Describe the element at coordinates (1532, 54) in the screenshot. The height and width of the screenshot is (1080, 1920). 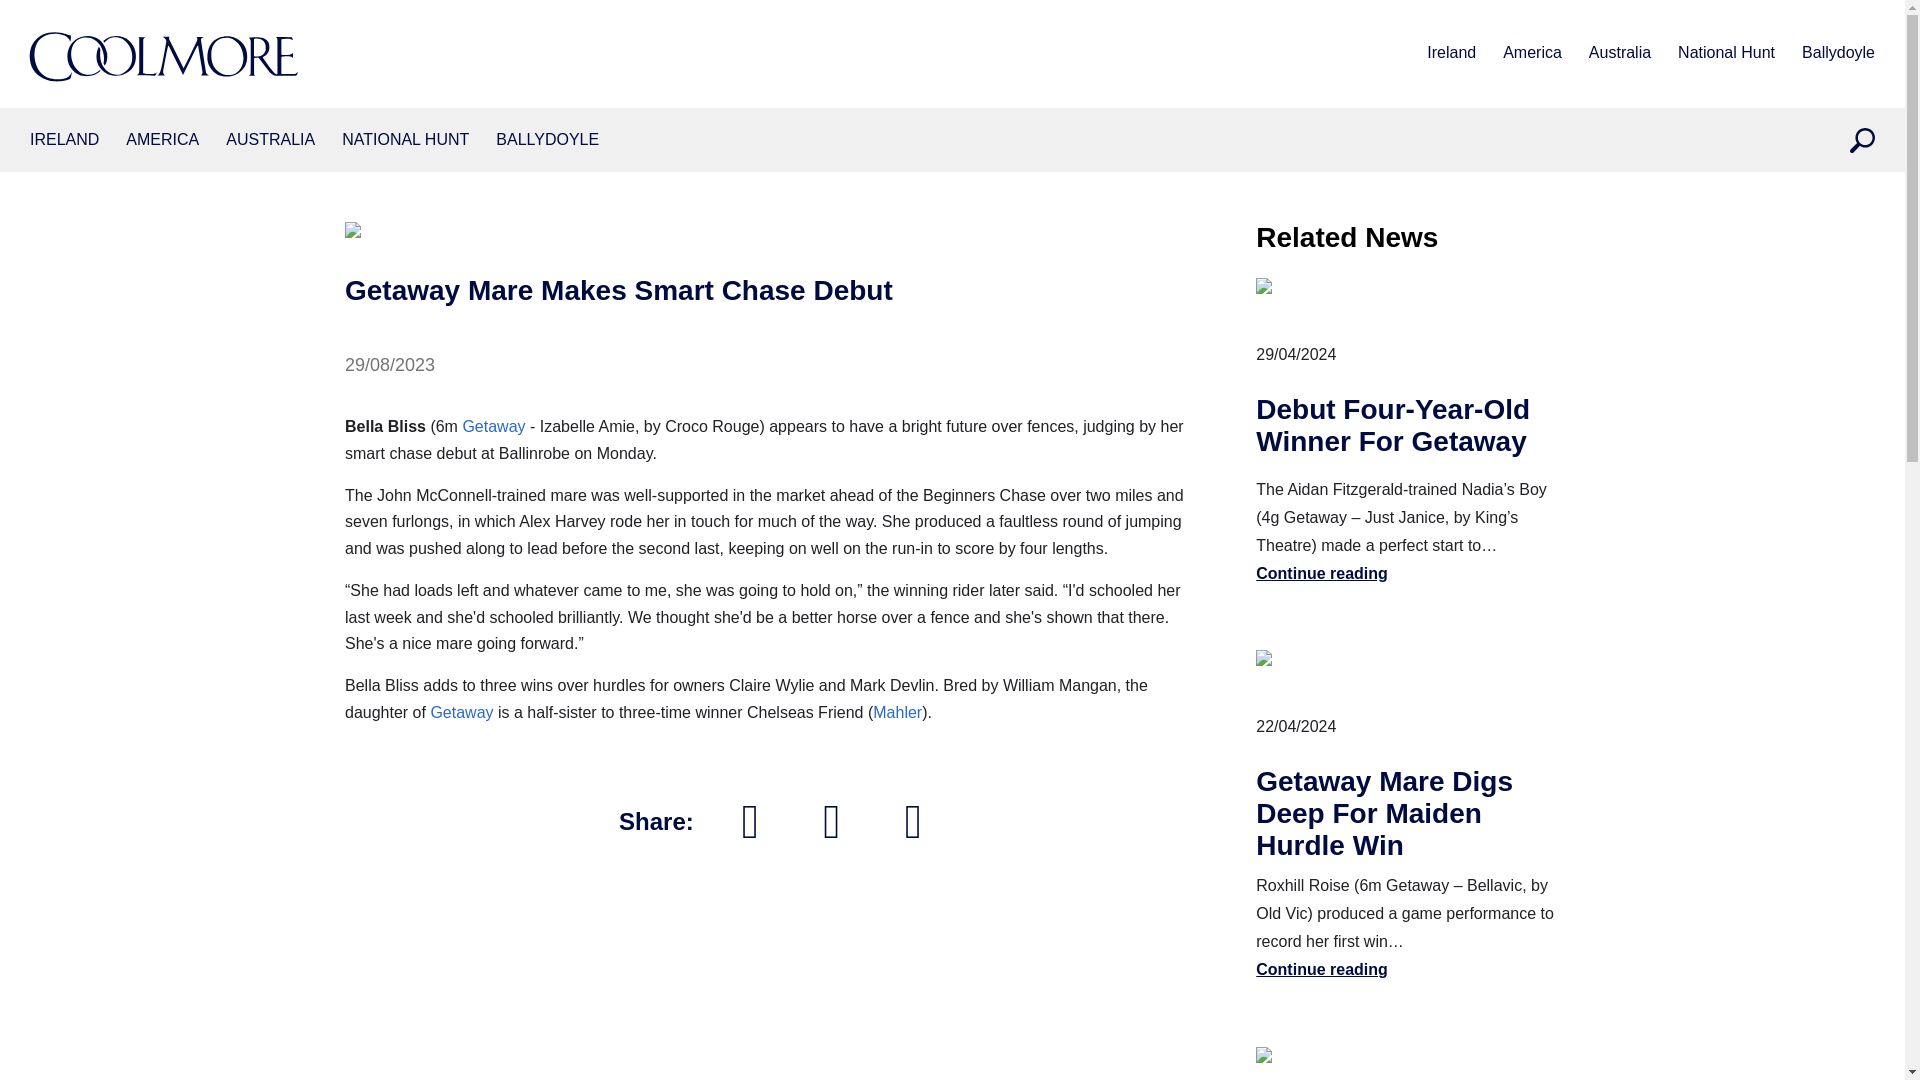
I see `America` at that location.